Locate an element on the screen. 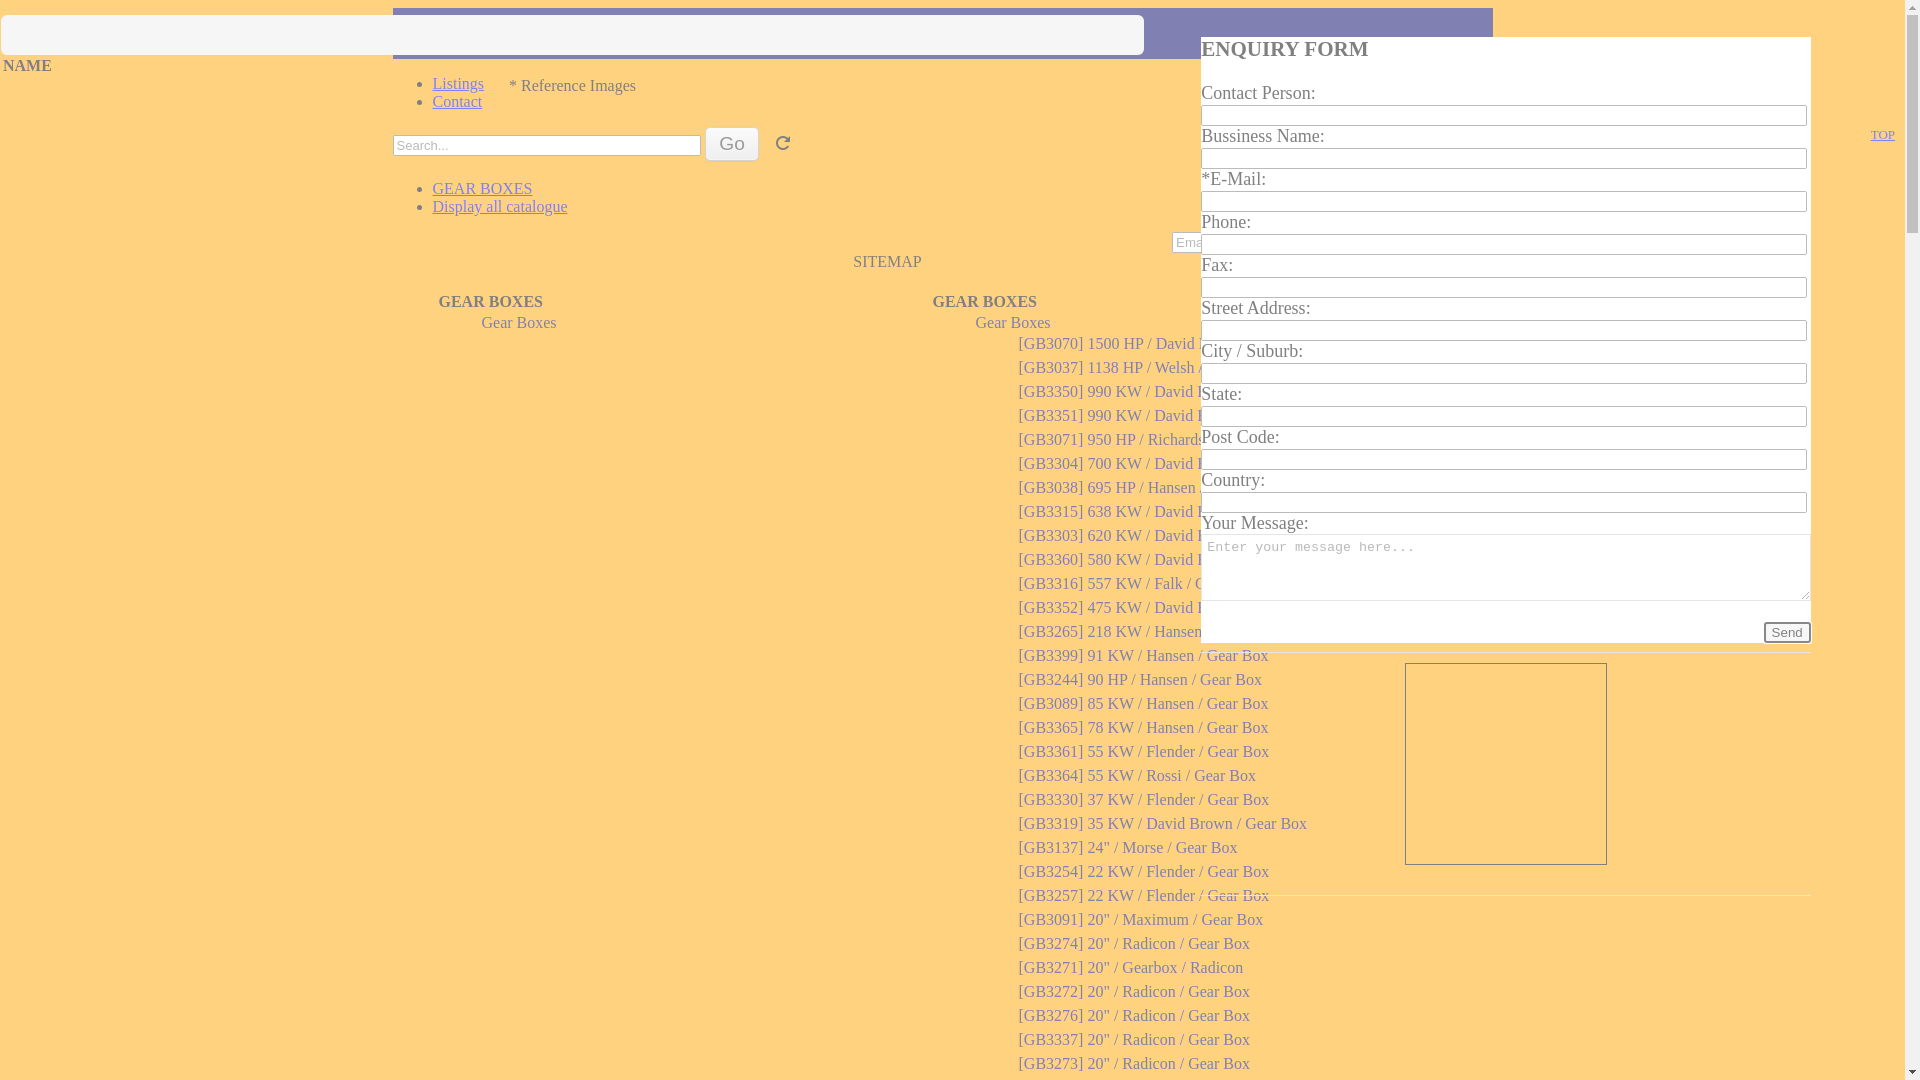 The image size is (1920, 1080). Contact is located at coordinates (457, 102).